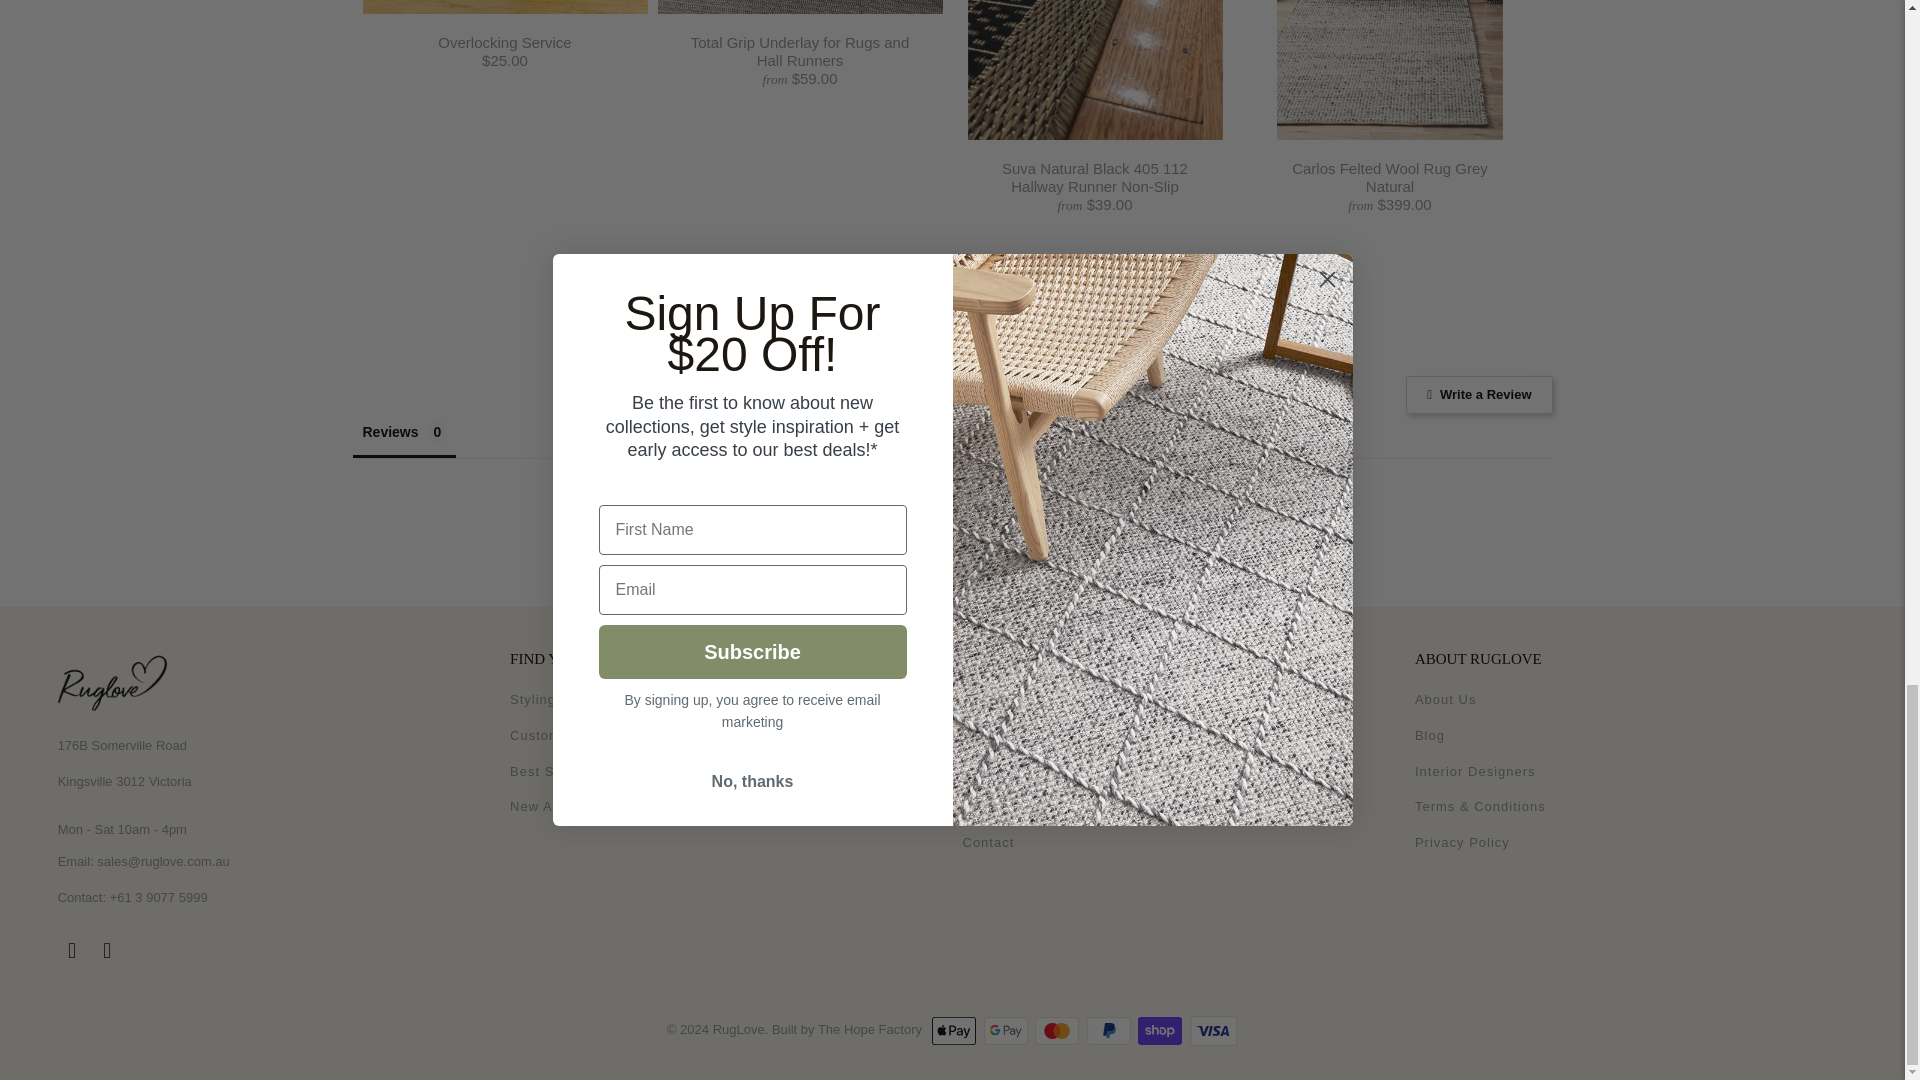 This screenshot has width=1920, height=1080. Describe the element at coordinates (107, 950) in the screenshot. I see `RugLove on Instagram` at that location.